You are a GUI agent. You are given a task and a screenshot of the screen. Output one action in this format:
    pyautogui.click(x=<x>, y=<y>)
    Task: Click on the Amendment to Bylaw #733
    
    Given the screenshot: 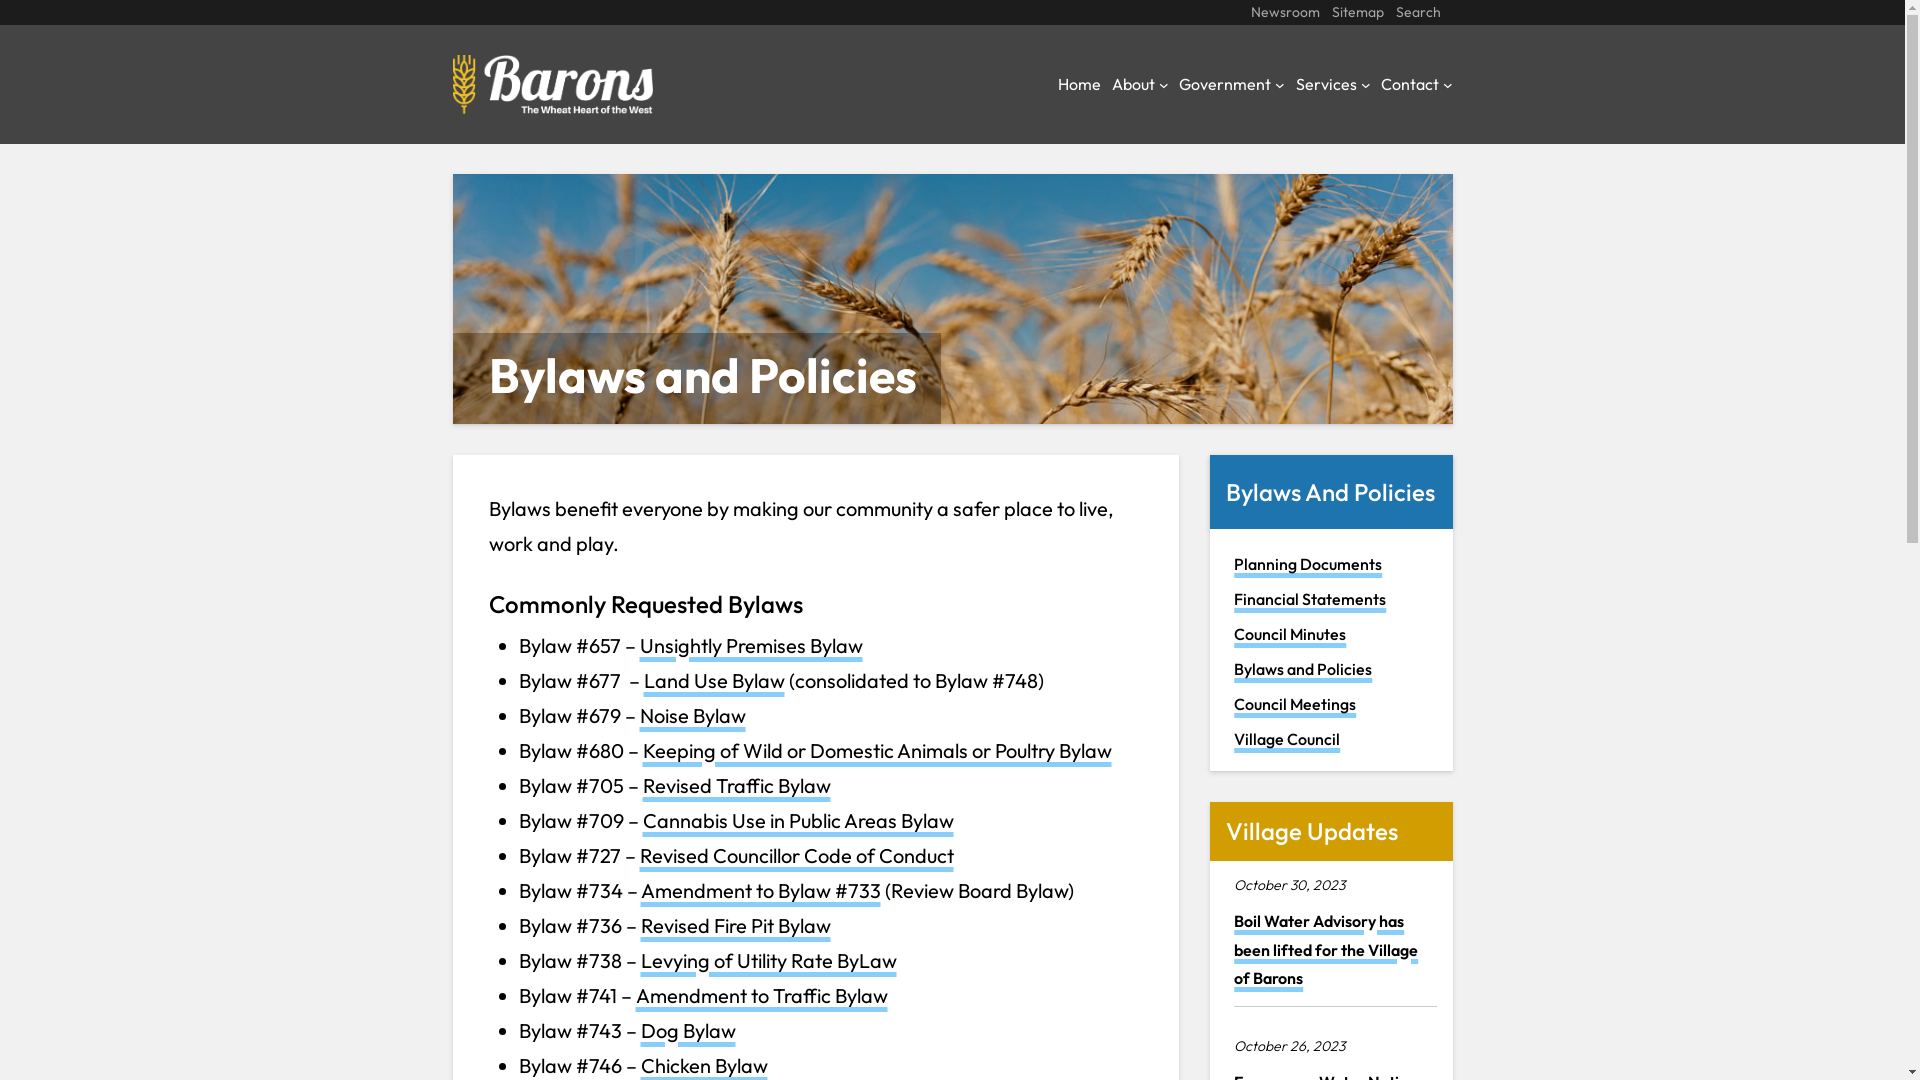 What is the action you would take?
    pyautogui.click(x=760, y=890)
    